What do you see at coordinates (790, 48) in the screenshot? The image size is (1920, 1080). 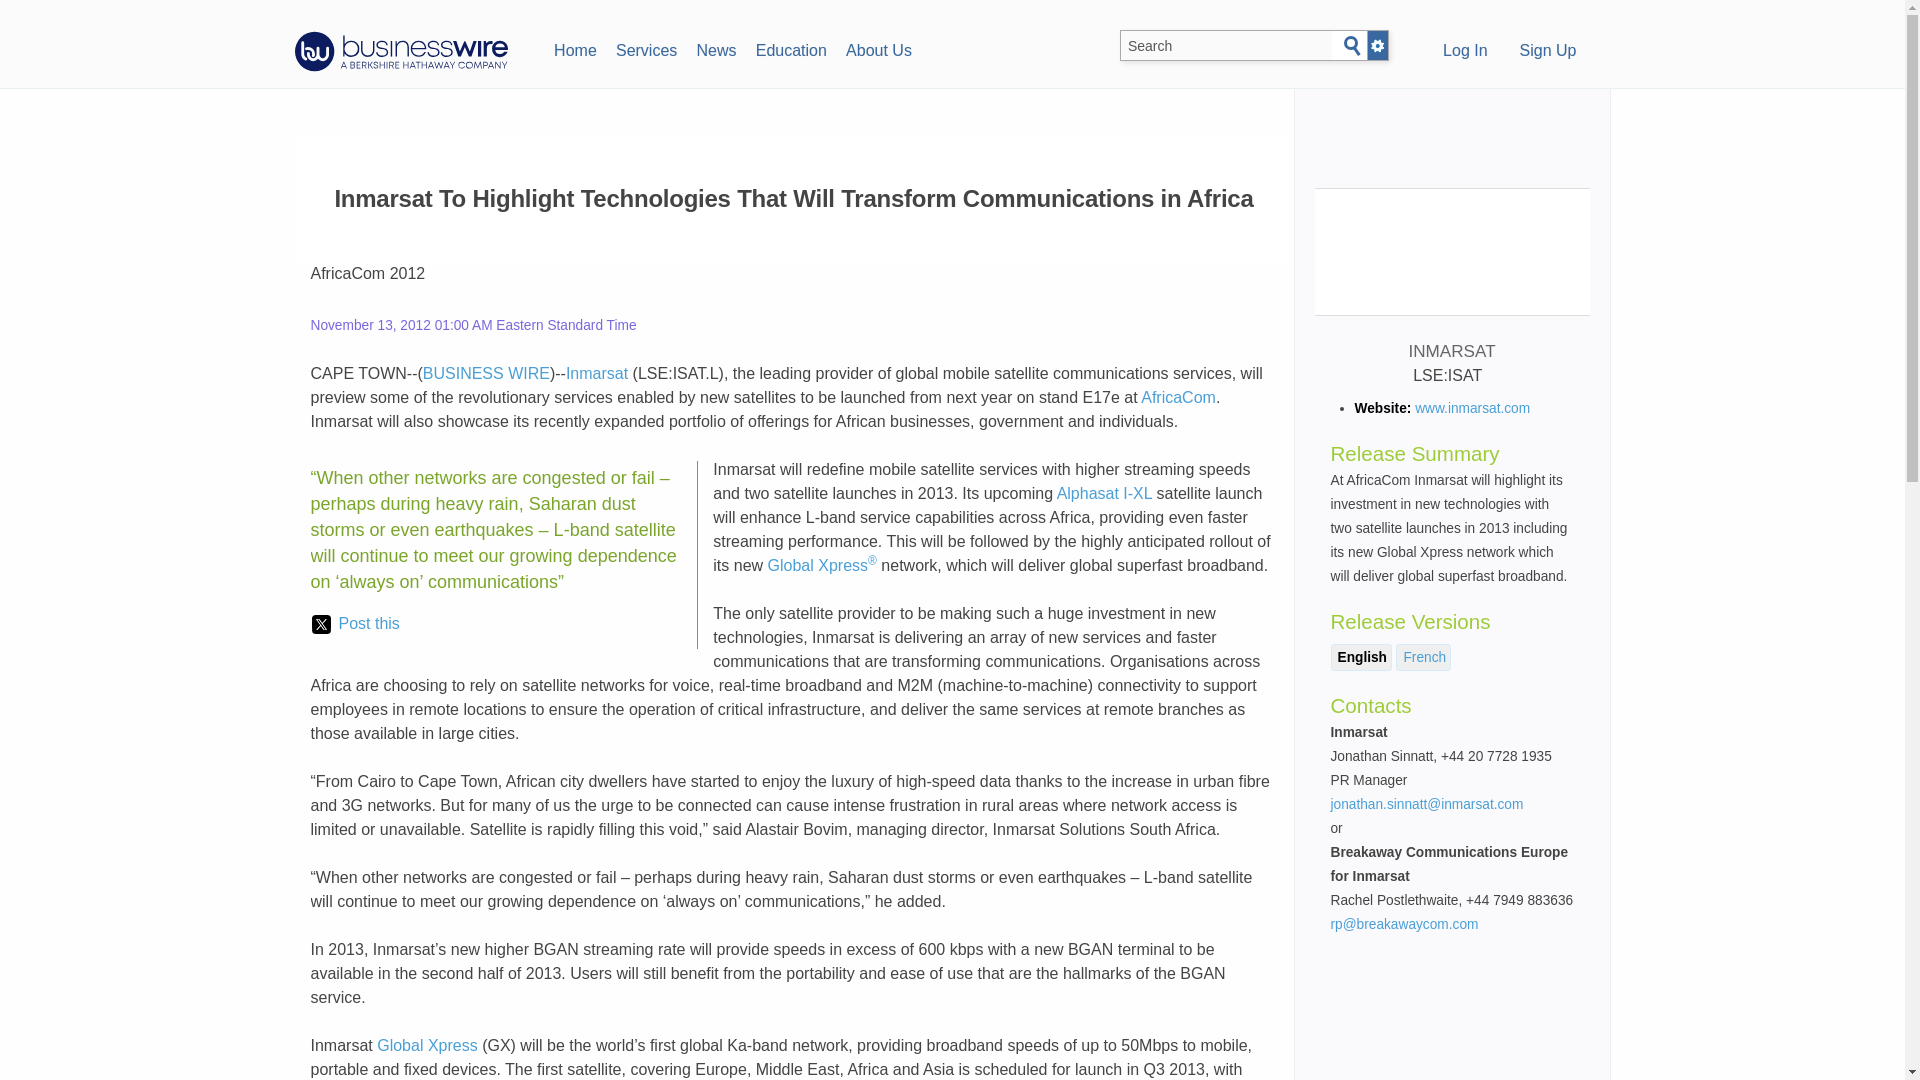 I see `Education` at bounding box center [790, 48].